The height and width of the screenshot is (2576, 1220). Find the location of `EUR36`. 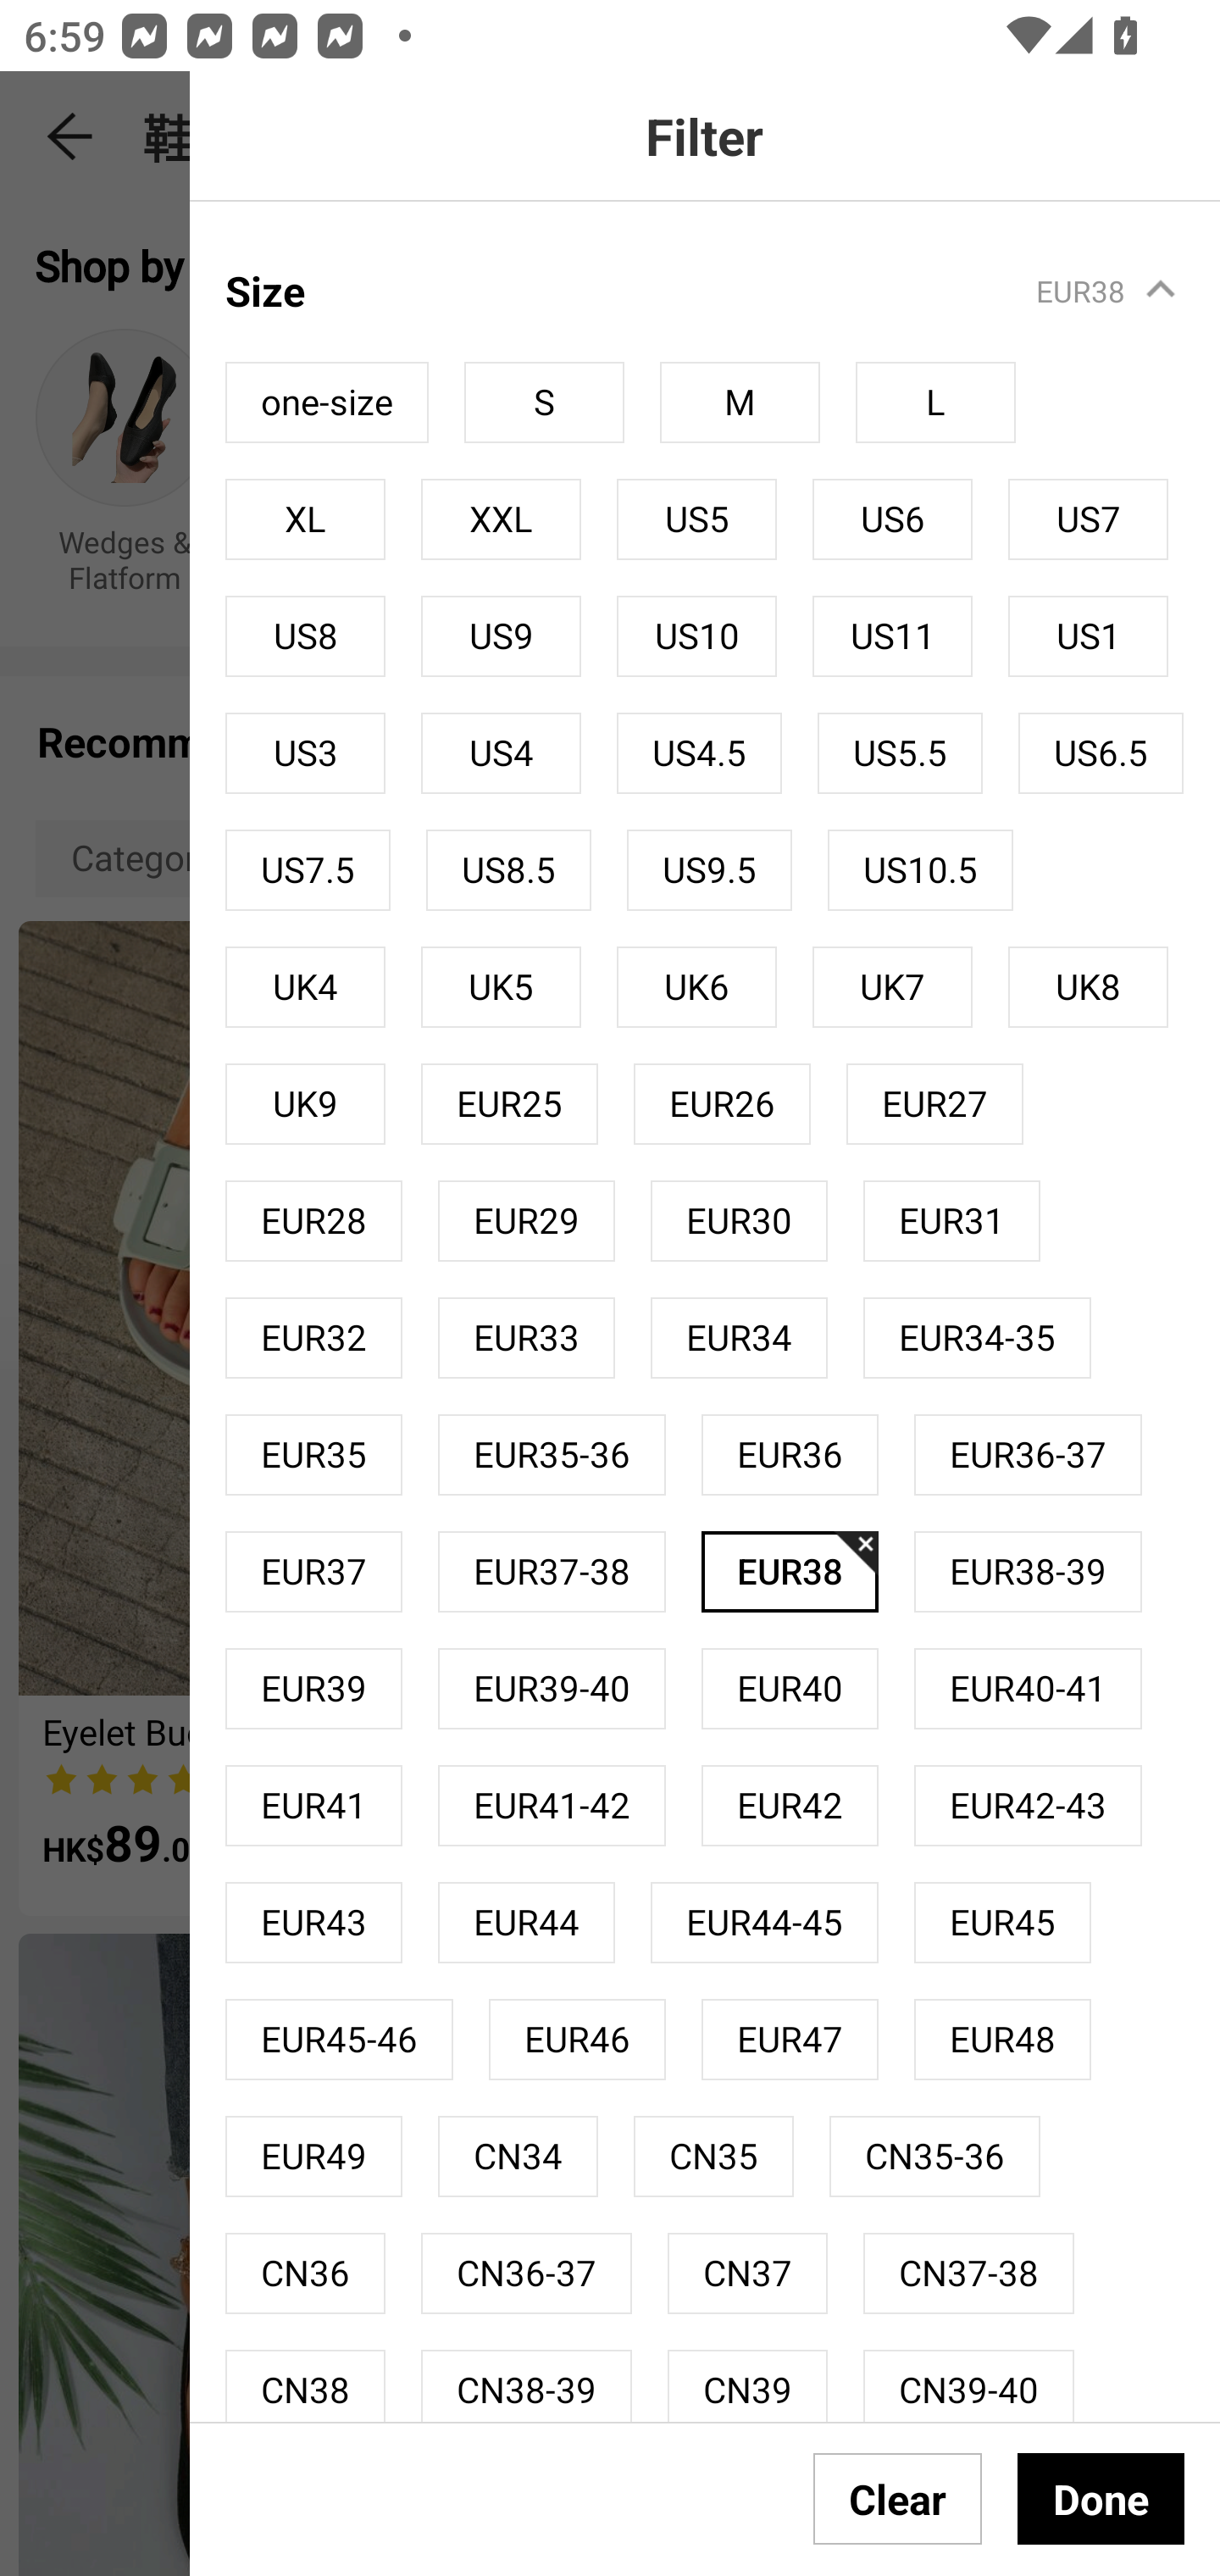

EUR36 is located at coordinates (790, 1455).